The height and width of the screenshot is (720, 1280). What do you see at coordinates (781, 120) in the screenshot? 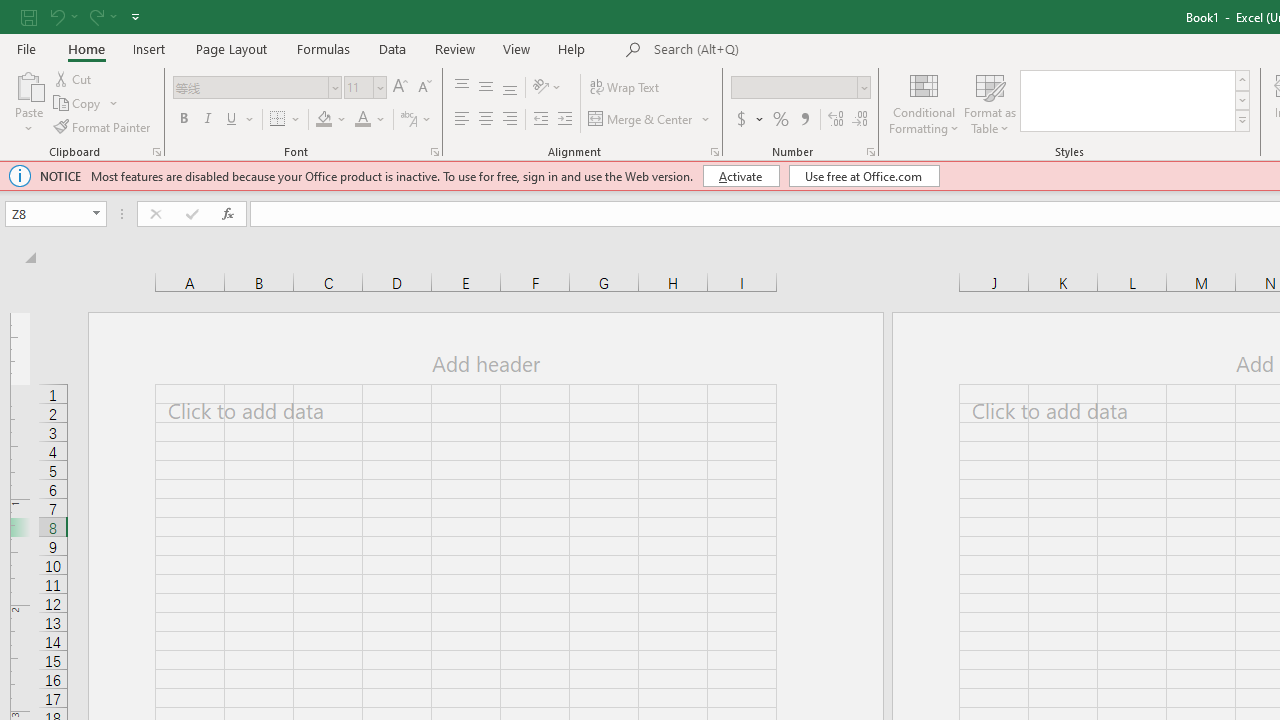
I see `Percent Style` at bounding box center [781, 120].